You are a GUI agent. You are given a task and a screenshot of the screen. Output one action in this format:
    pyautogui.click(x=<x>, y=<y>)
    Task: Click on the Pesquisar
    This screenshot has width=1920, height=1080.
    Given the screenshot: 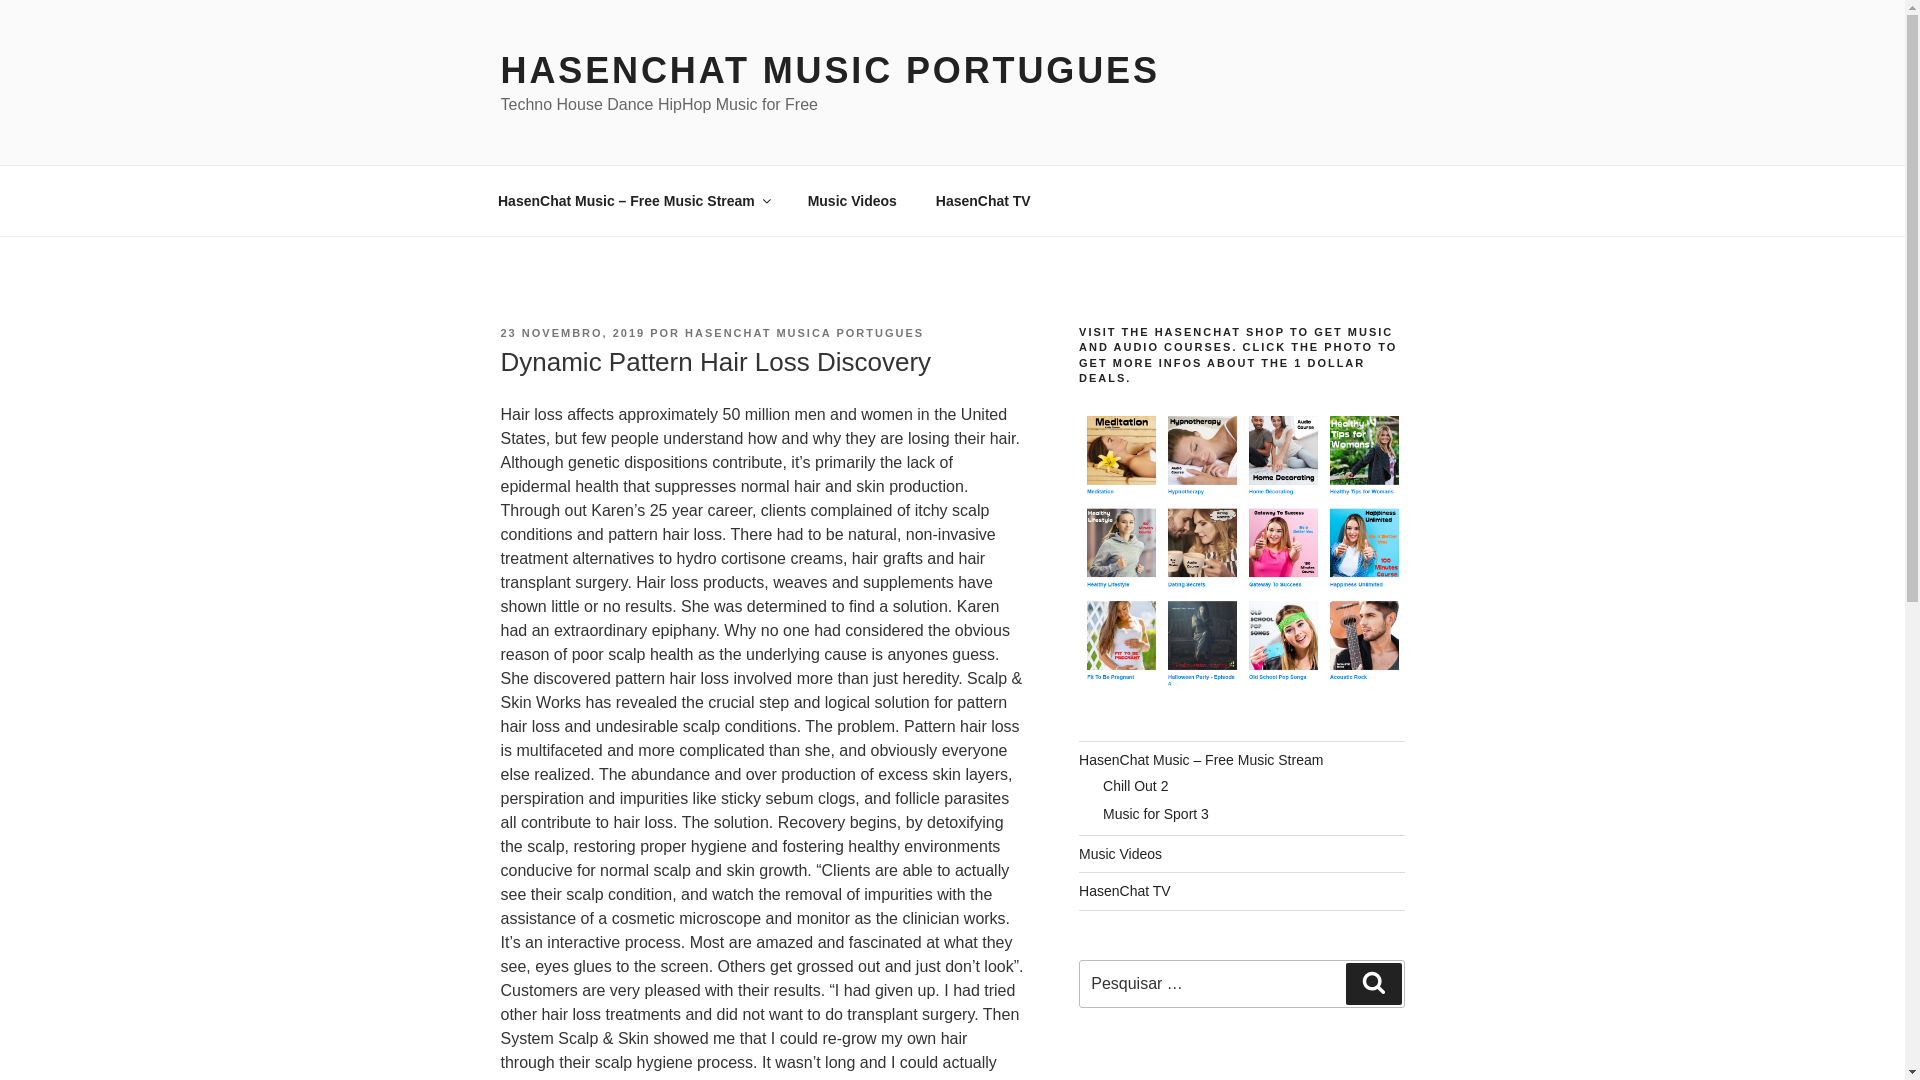 What is the action you would take?
    pyautogui.click(x=1373, y=984)
    